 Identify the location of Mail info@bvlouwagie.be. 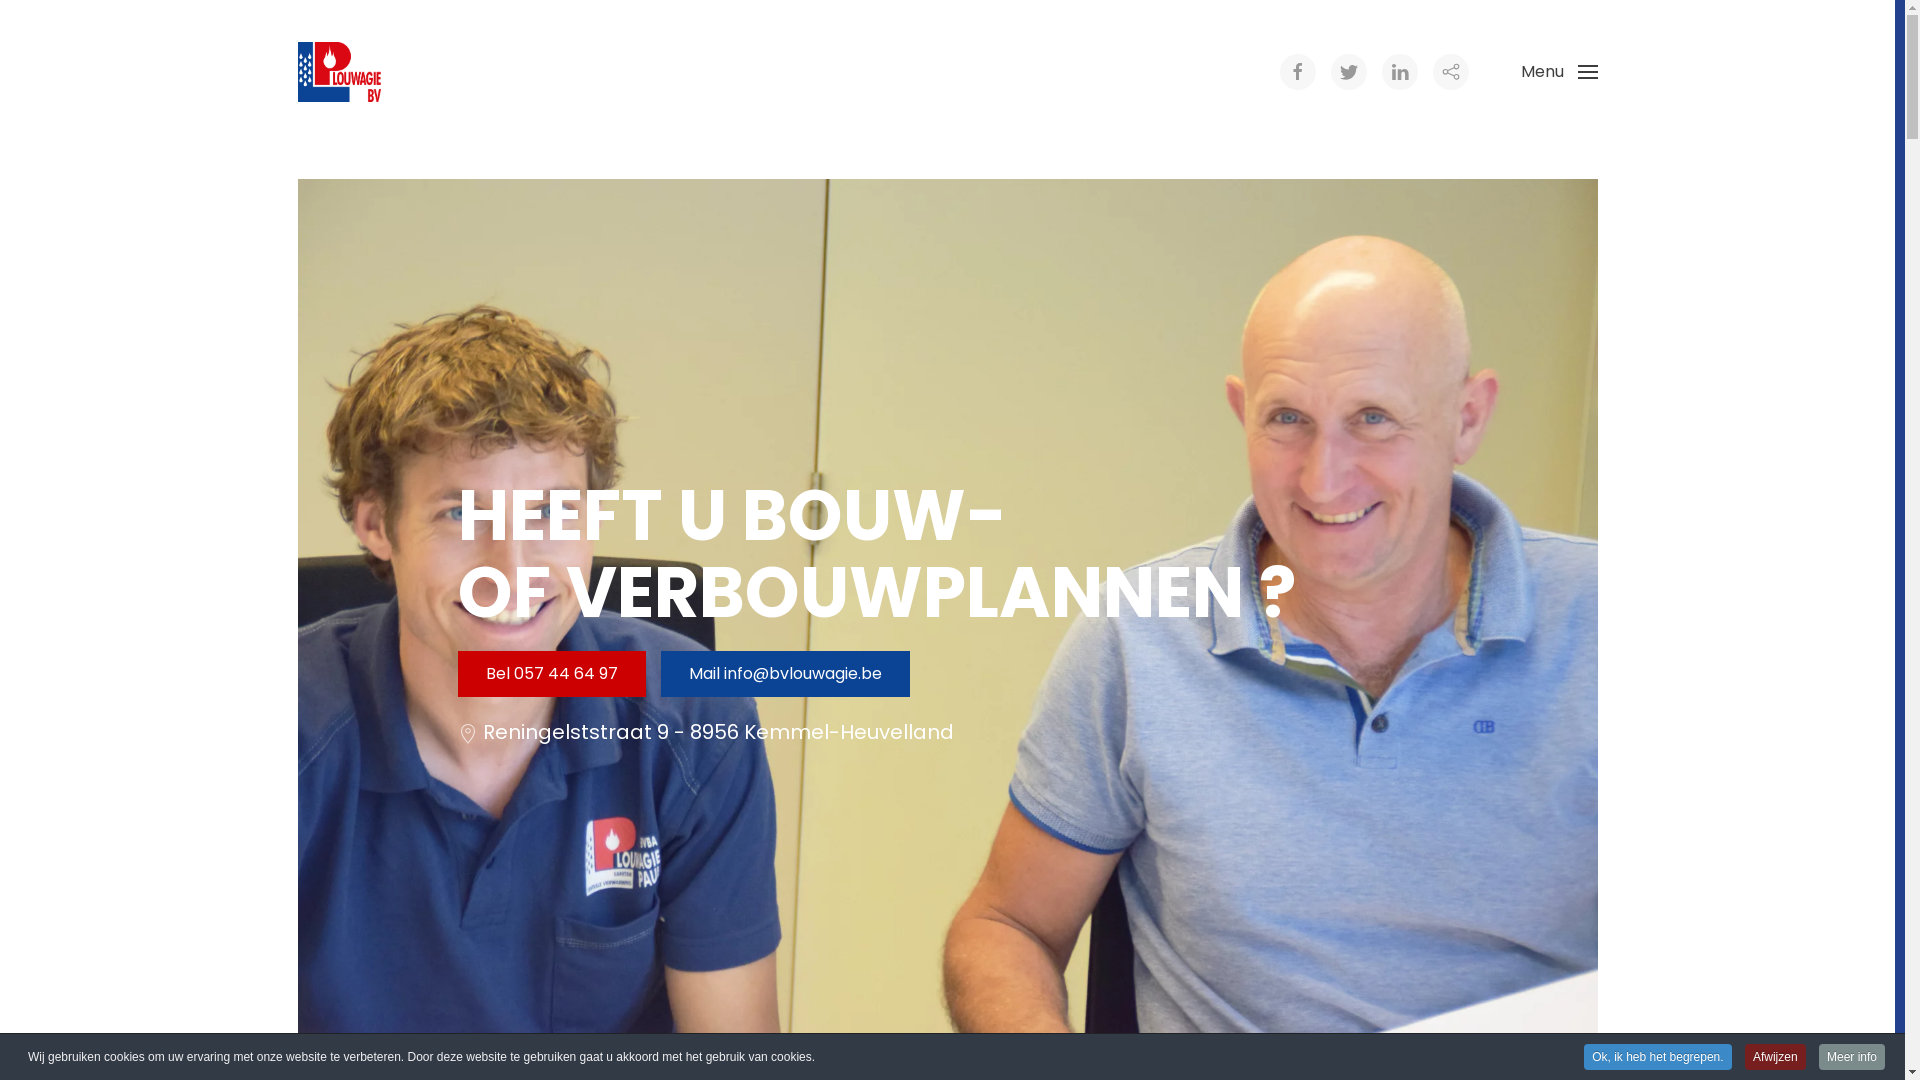
(784, 674).